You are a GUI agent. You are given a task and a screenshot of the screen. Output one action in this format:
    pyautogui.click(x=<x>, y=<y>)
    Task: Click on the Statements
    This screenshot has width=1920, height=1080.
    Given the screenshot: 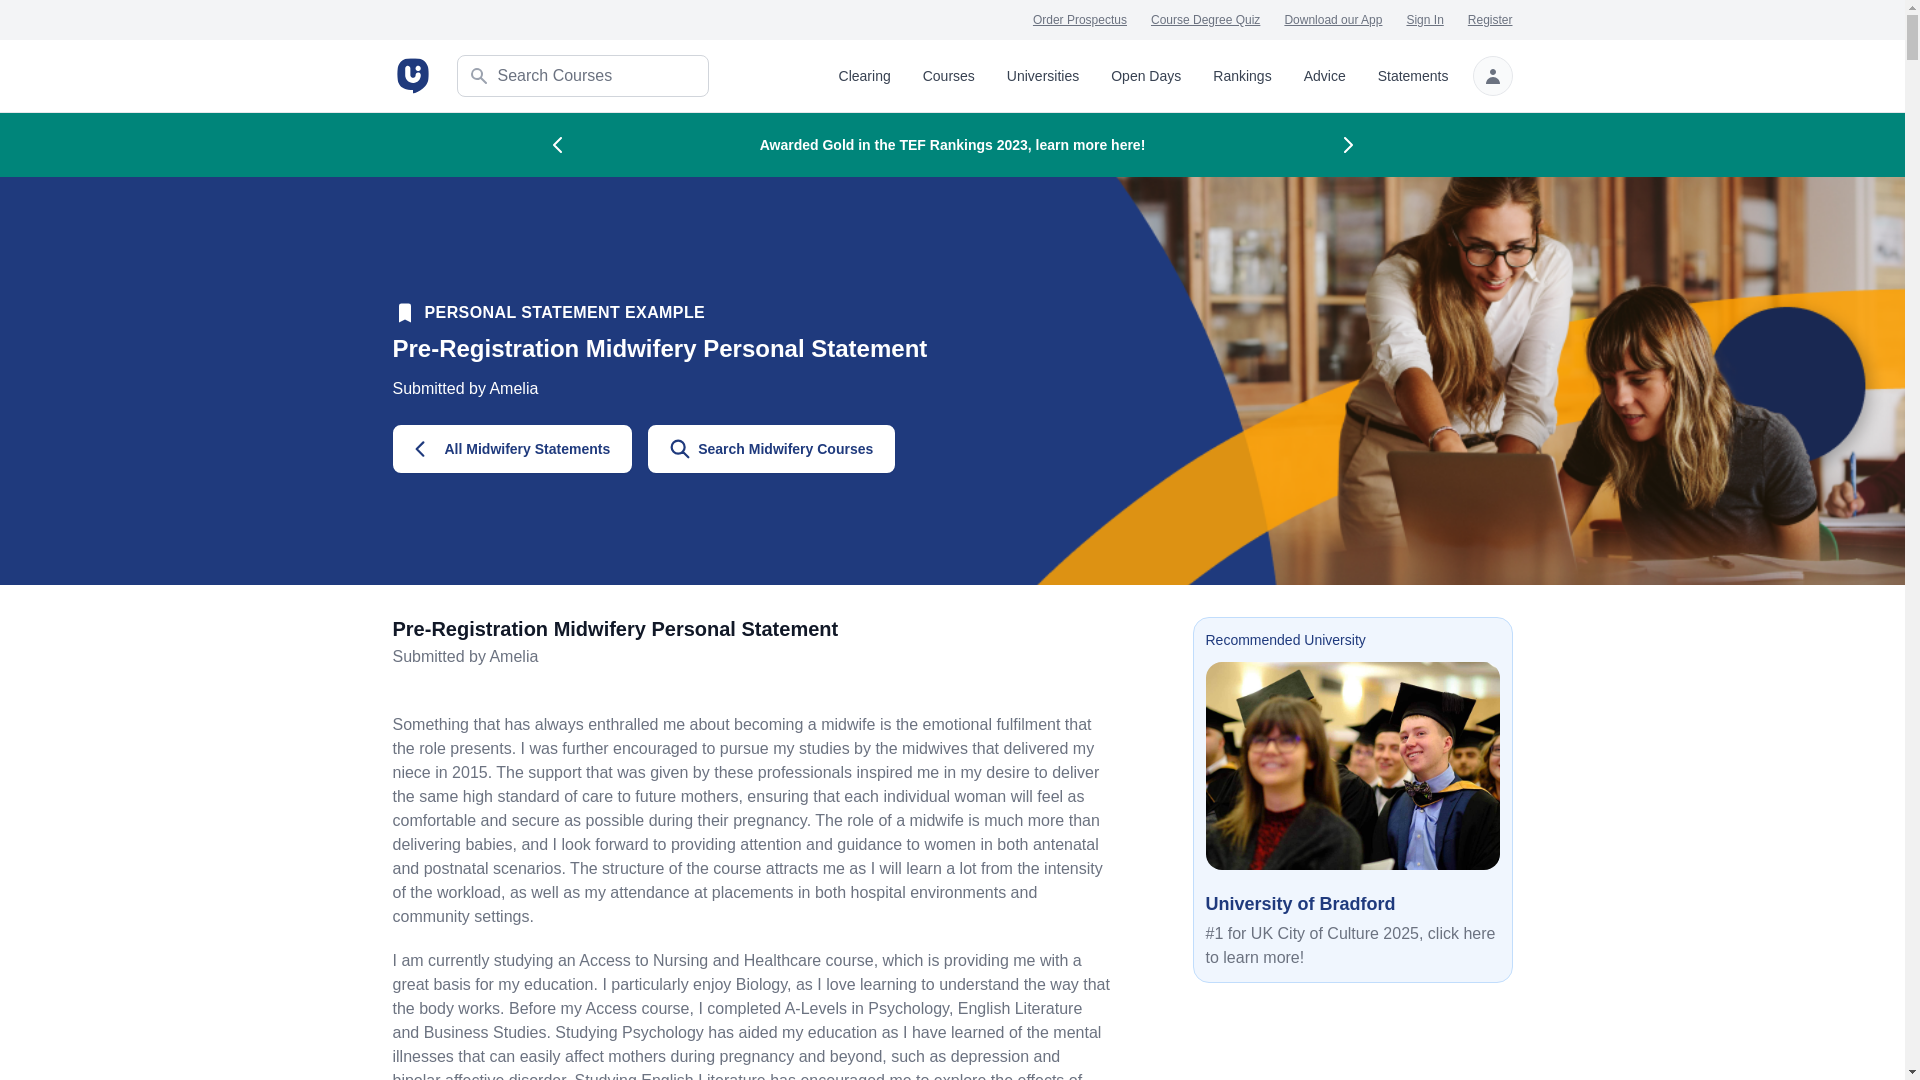 What is the action you would take?
    pyautogui.click(x=1414, y=76)
    